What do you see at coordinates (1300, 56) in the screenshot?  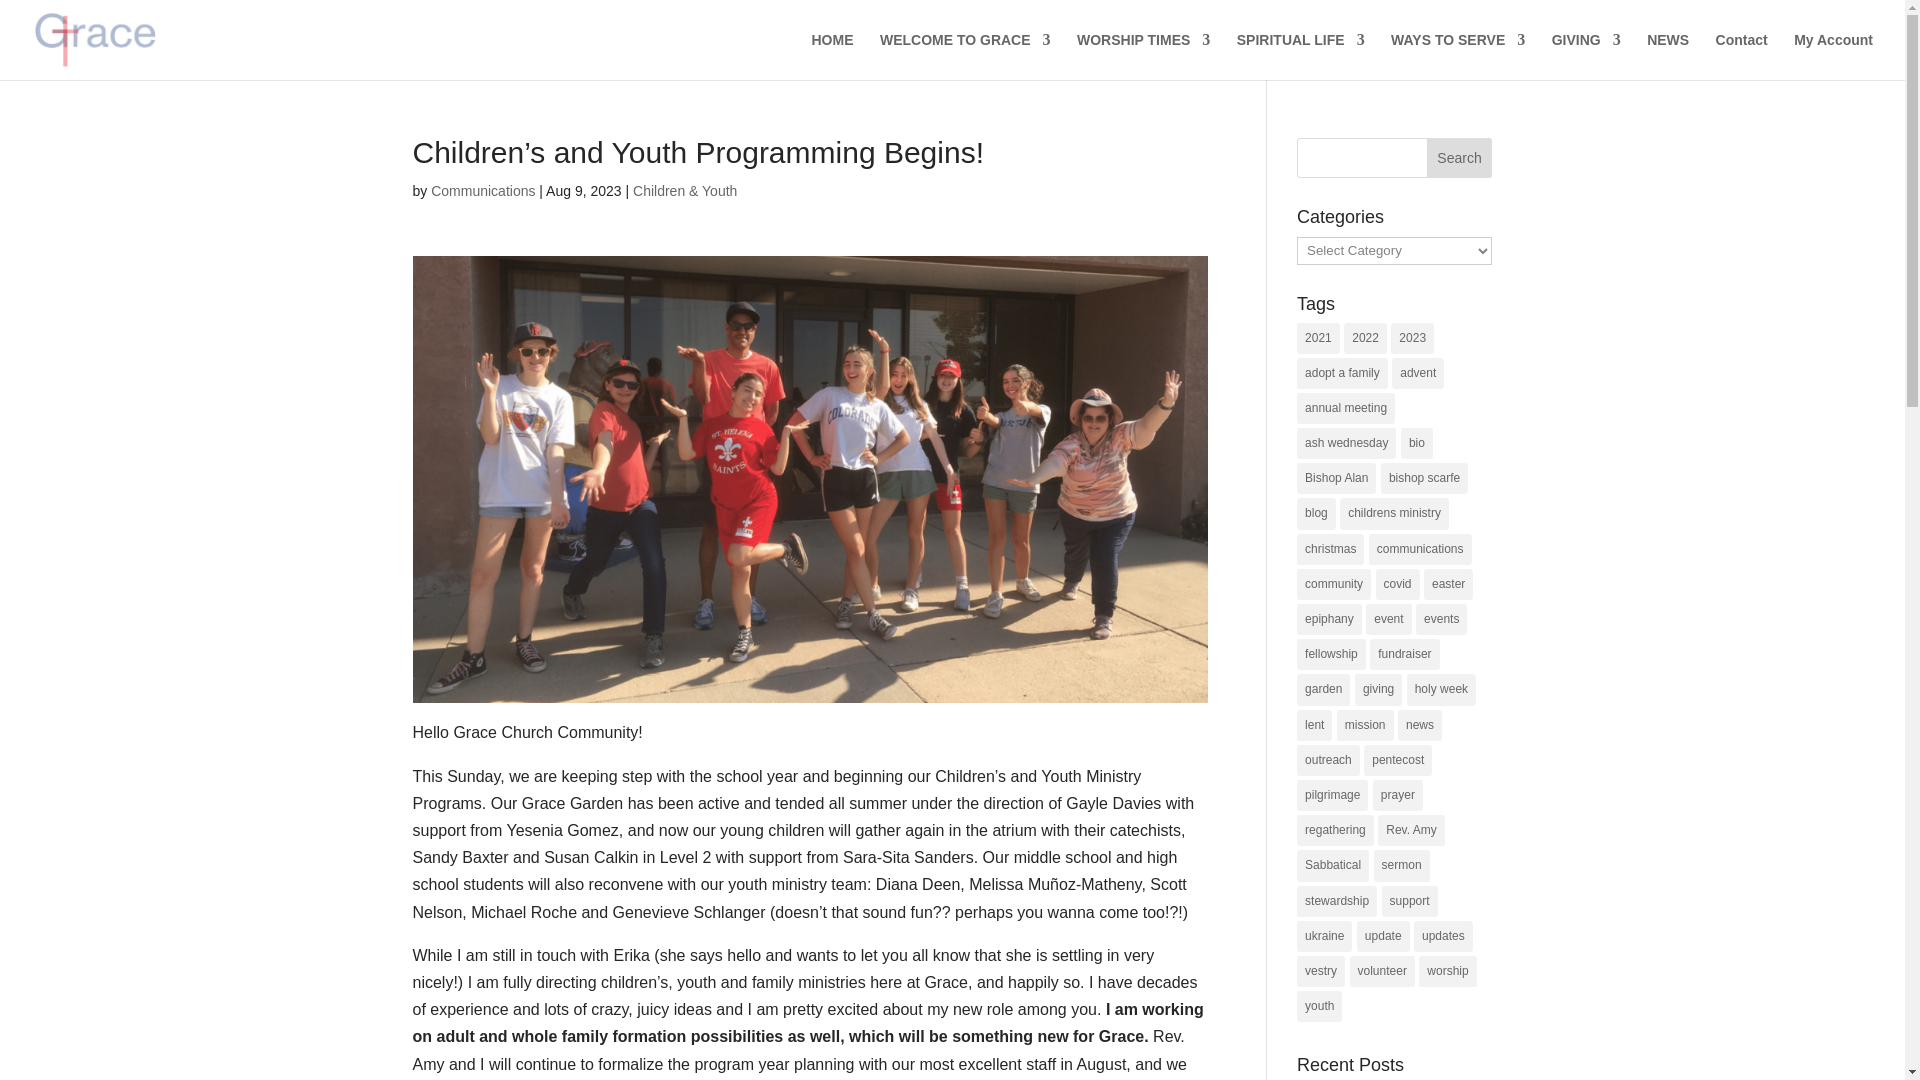 I see `SPIRITUAL LIFE` at bounding box center [1300, 56].